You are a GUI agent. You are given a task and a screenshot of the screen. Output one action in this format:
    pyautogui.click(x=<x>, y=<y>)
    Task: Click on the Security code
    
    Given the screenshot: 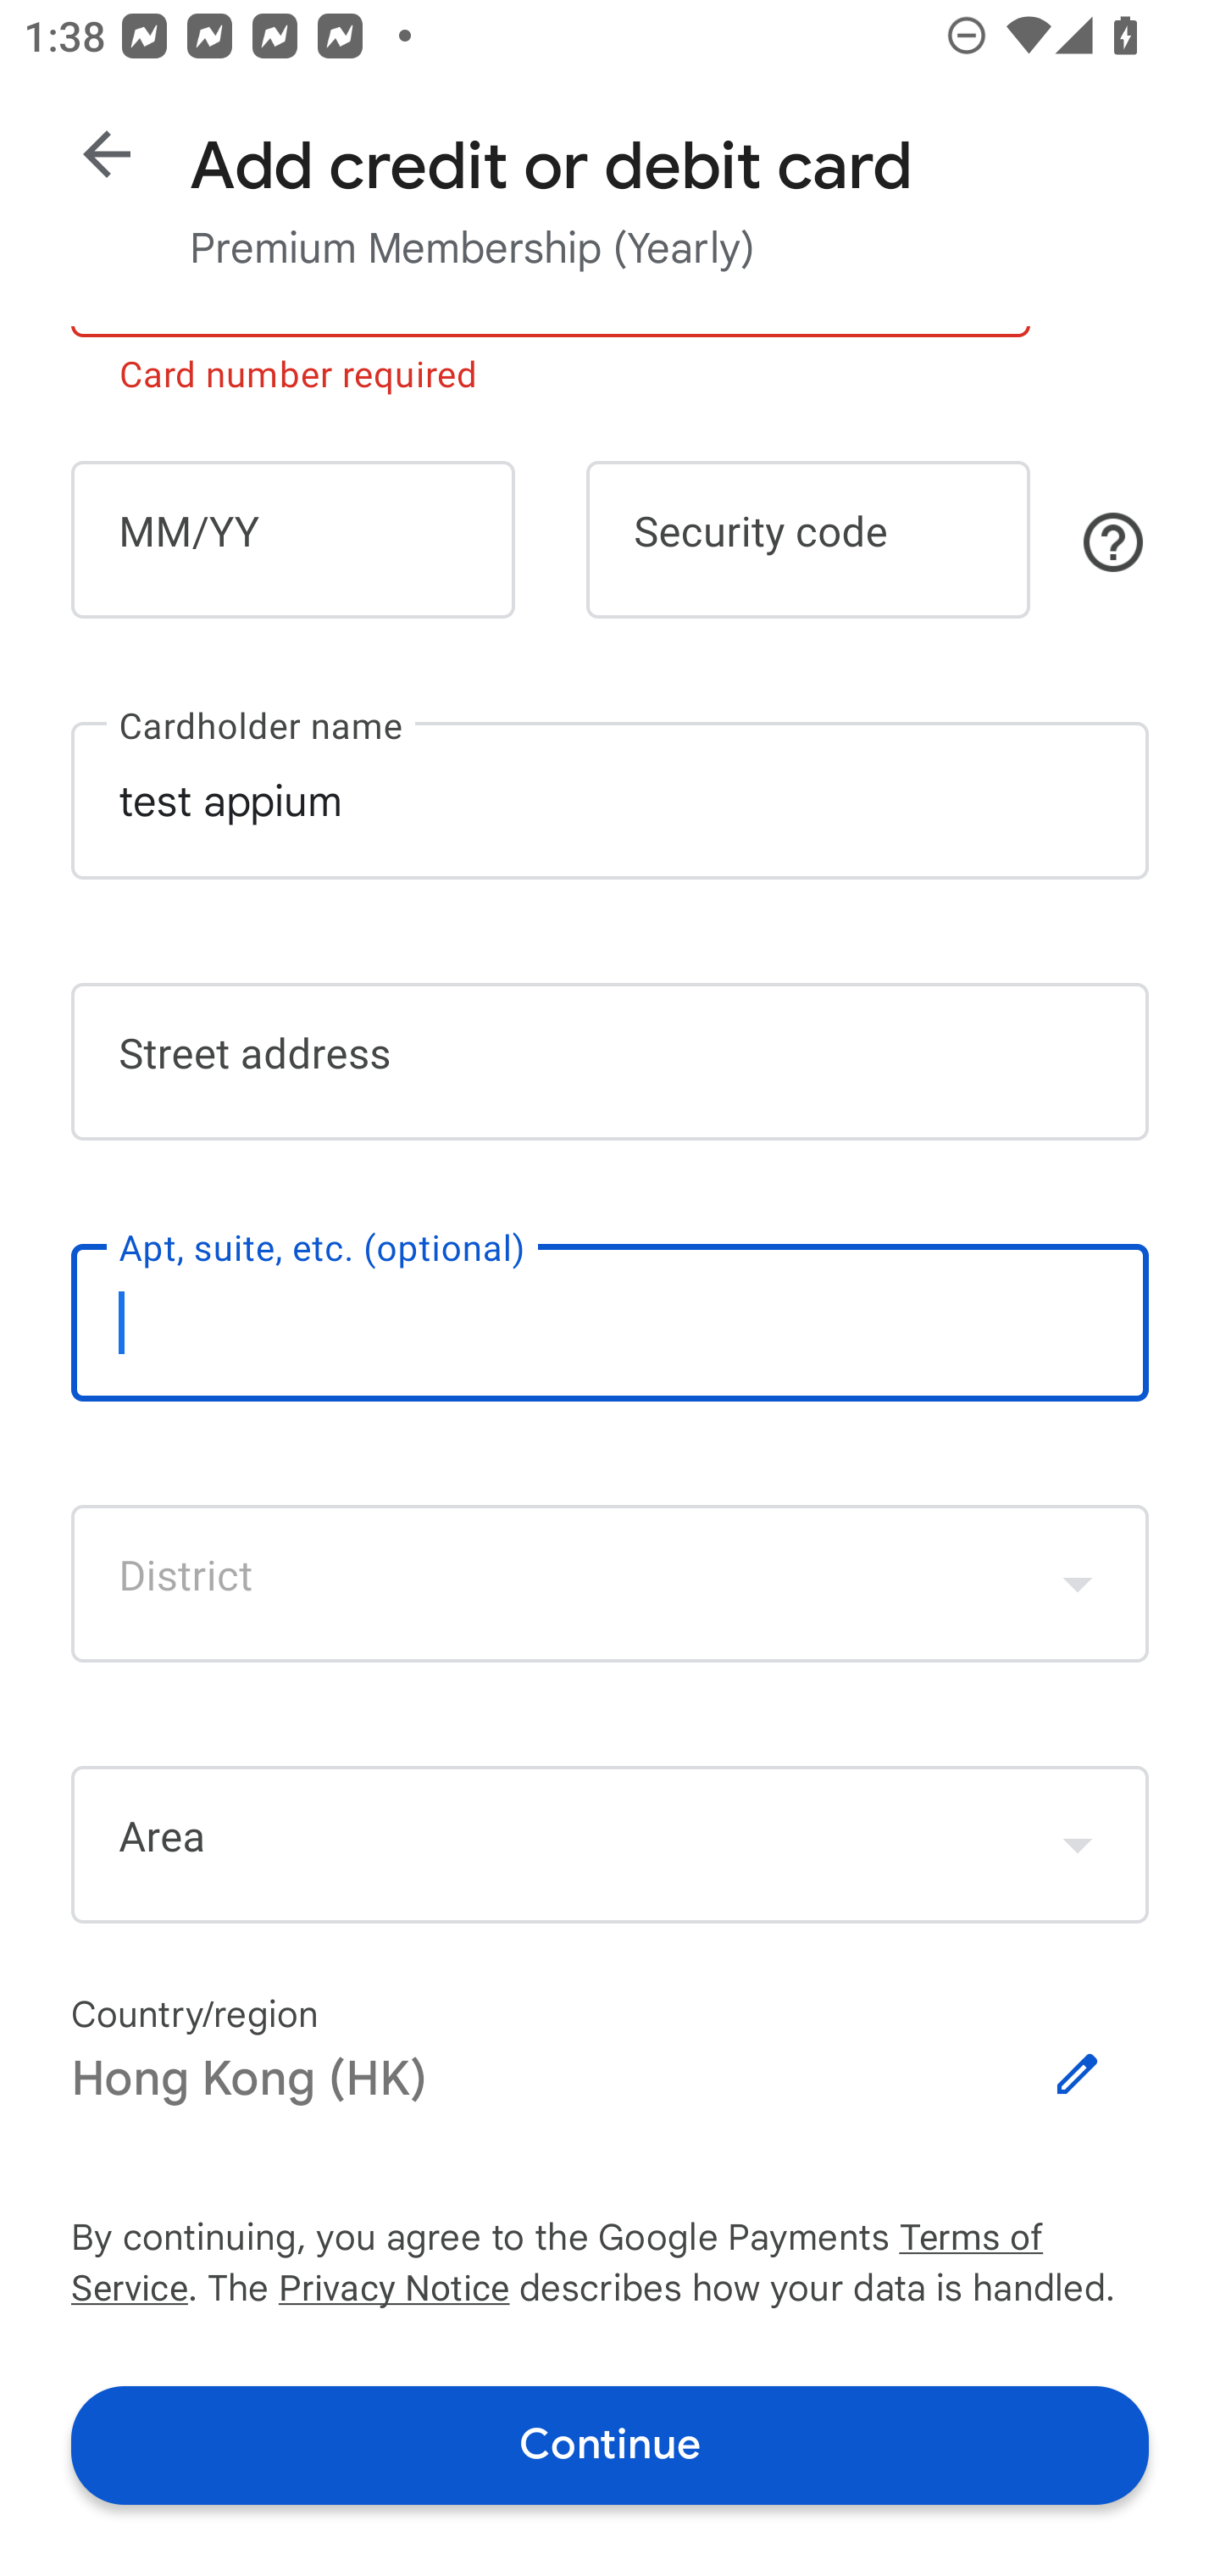 What is the action you would take?
    pyautogui.click(x=808, y=539)
    